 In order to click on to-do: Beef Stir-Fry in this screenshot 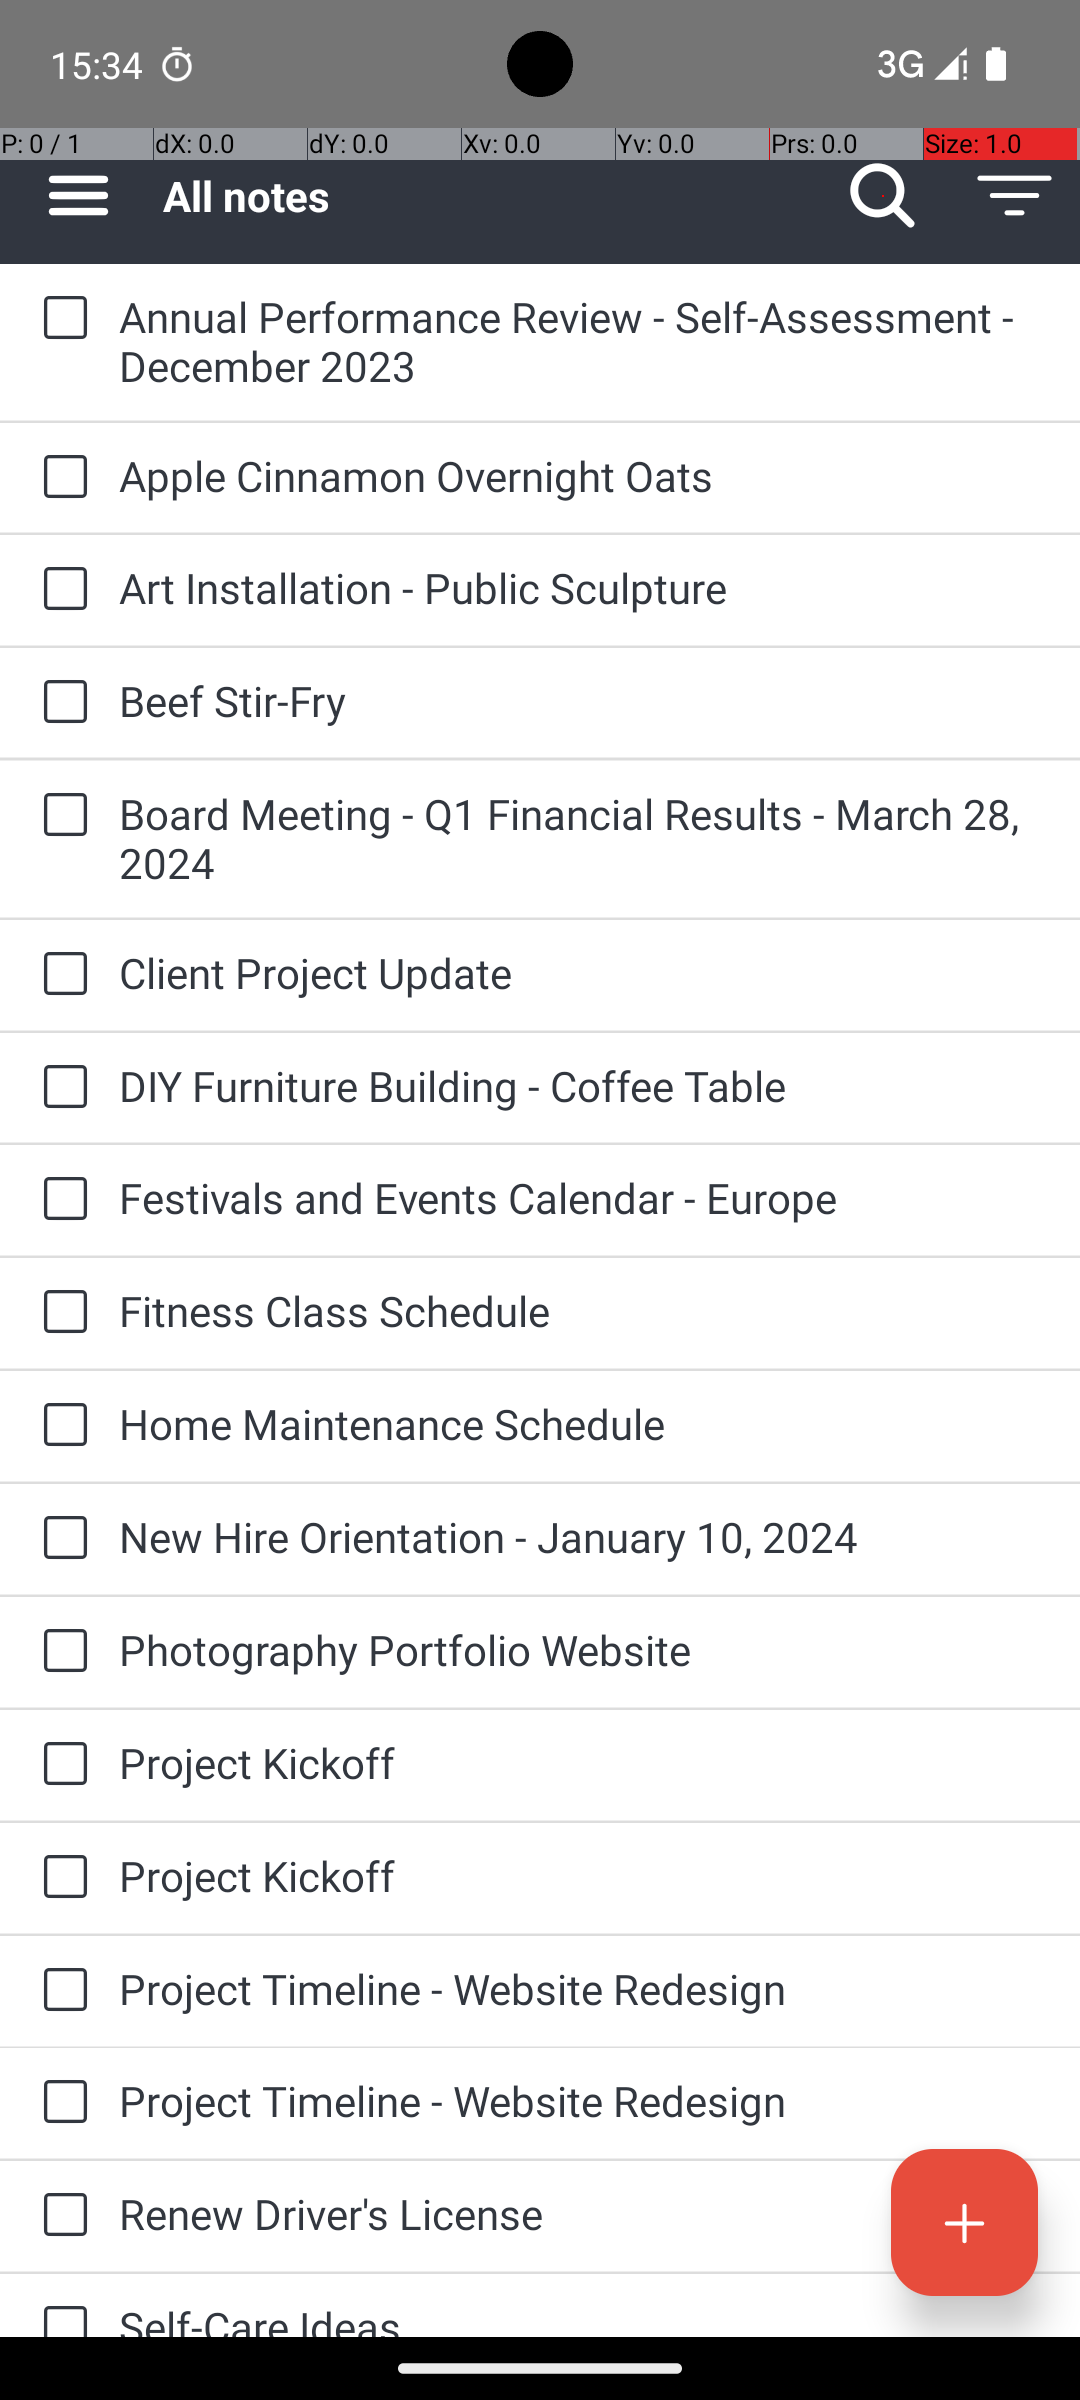, I will do `click(60, 703)`.